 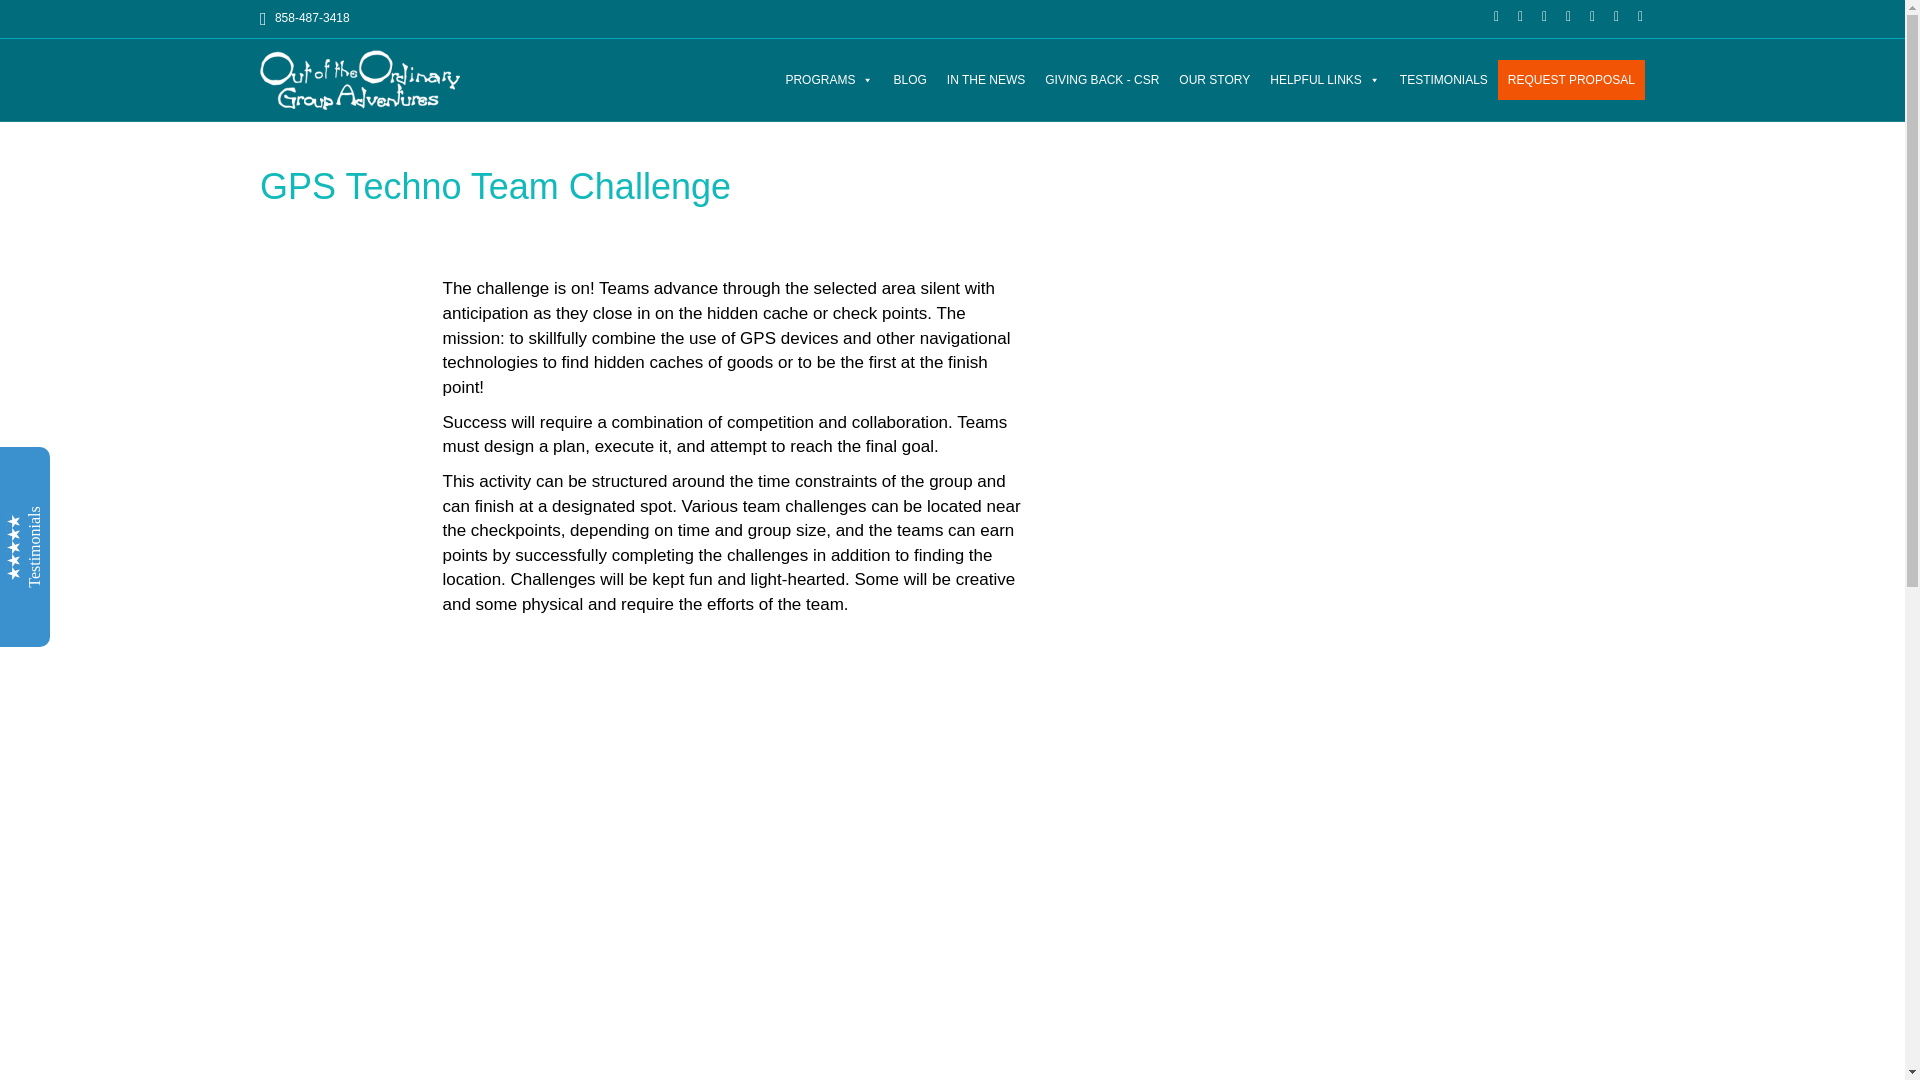 I want to click on Twitter, so click(x=1510, y=15).